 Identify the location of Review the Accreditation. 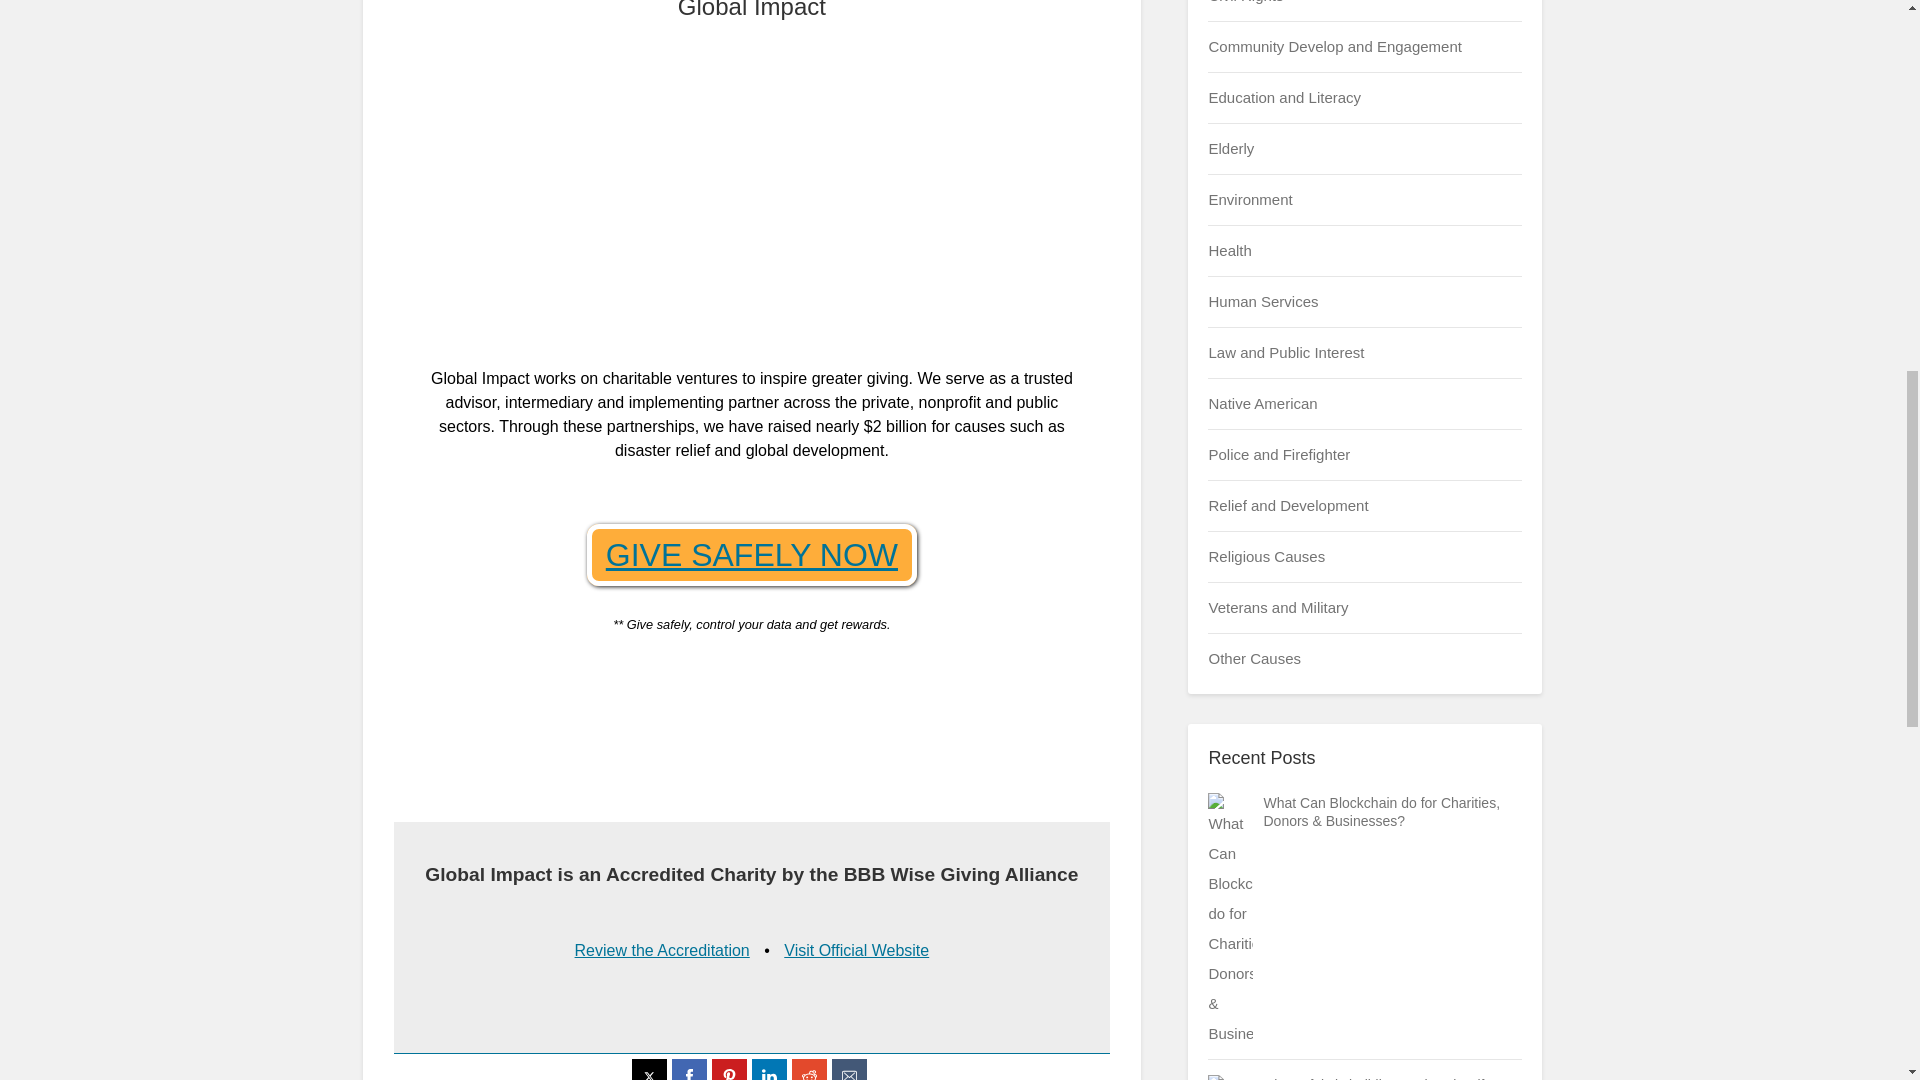
(662, 950).